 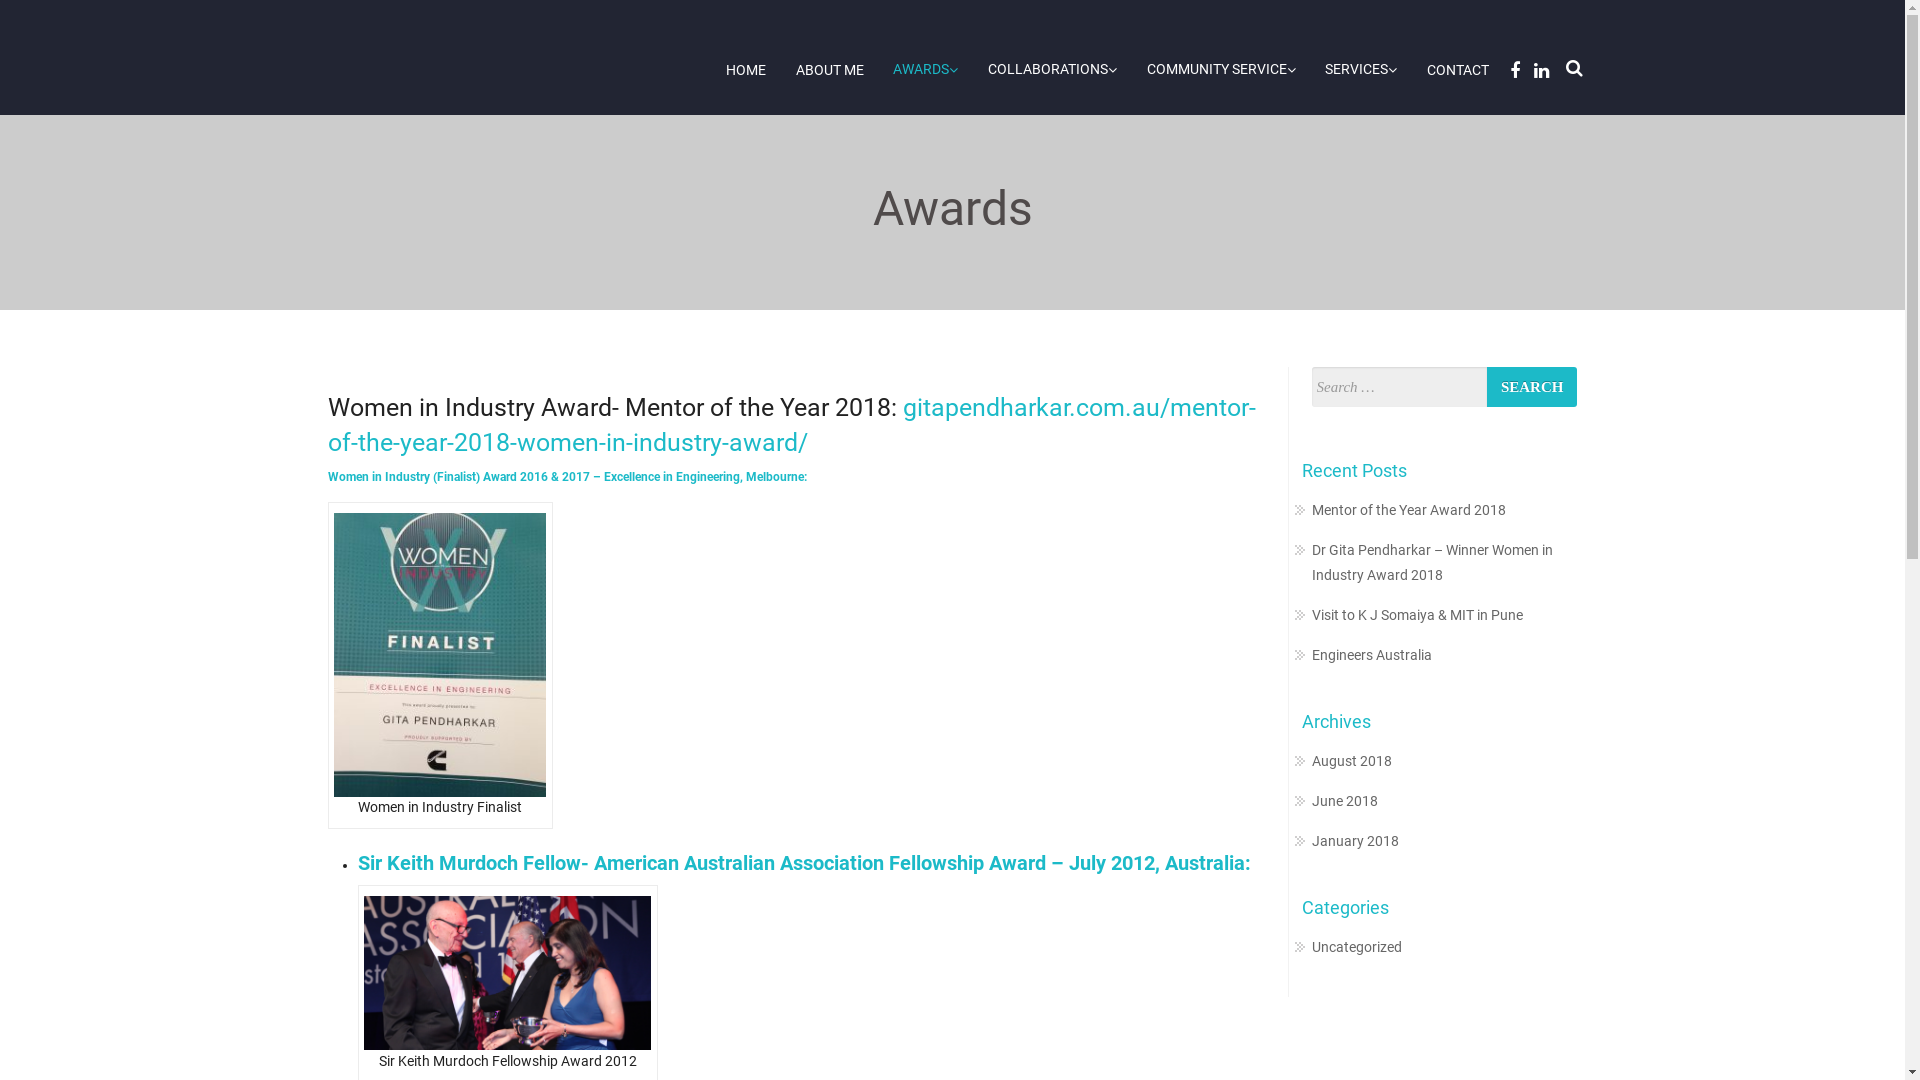 I want to click on facebook, so click(x=1512, y=70).